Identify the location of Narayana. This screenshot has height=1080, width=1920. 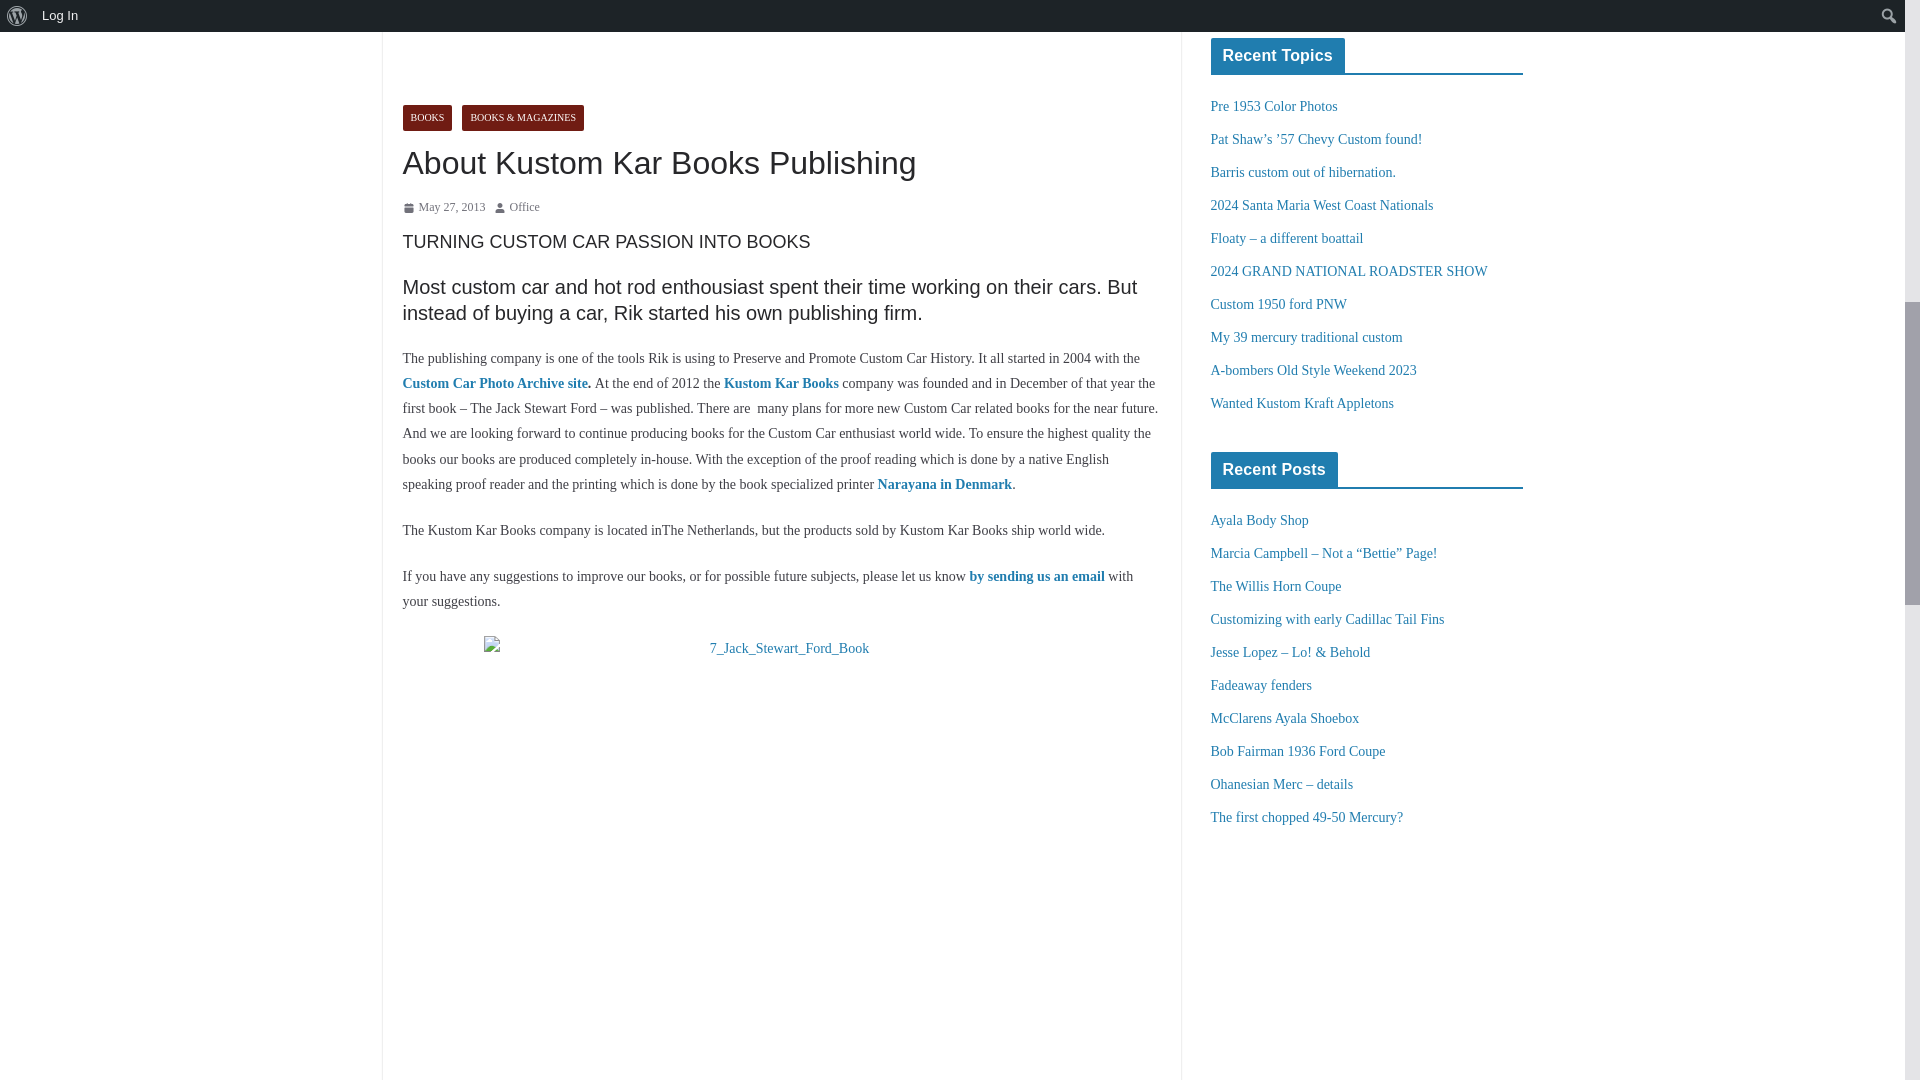
(945, 484).